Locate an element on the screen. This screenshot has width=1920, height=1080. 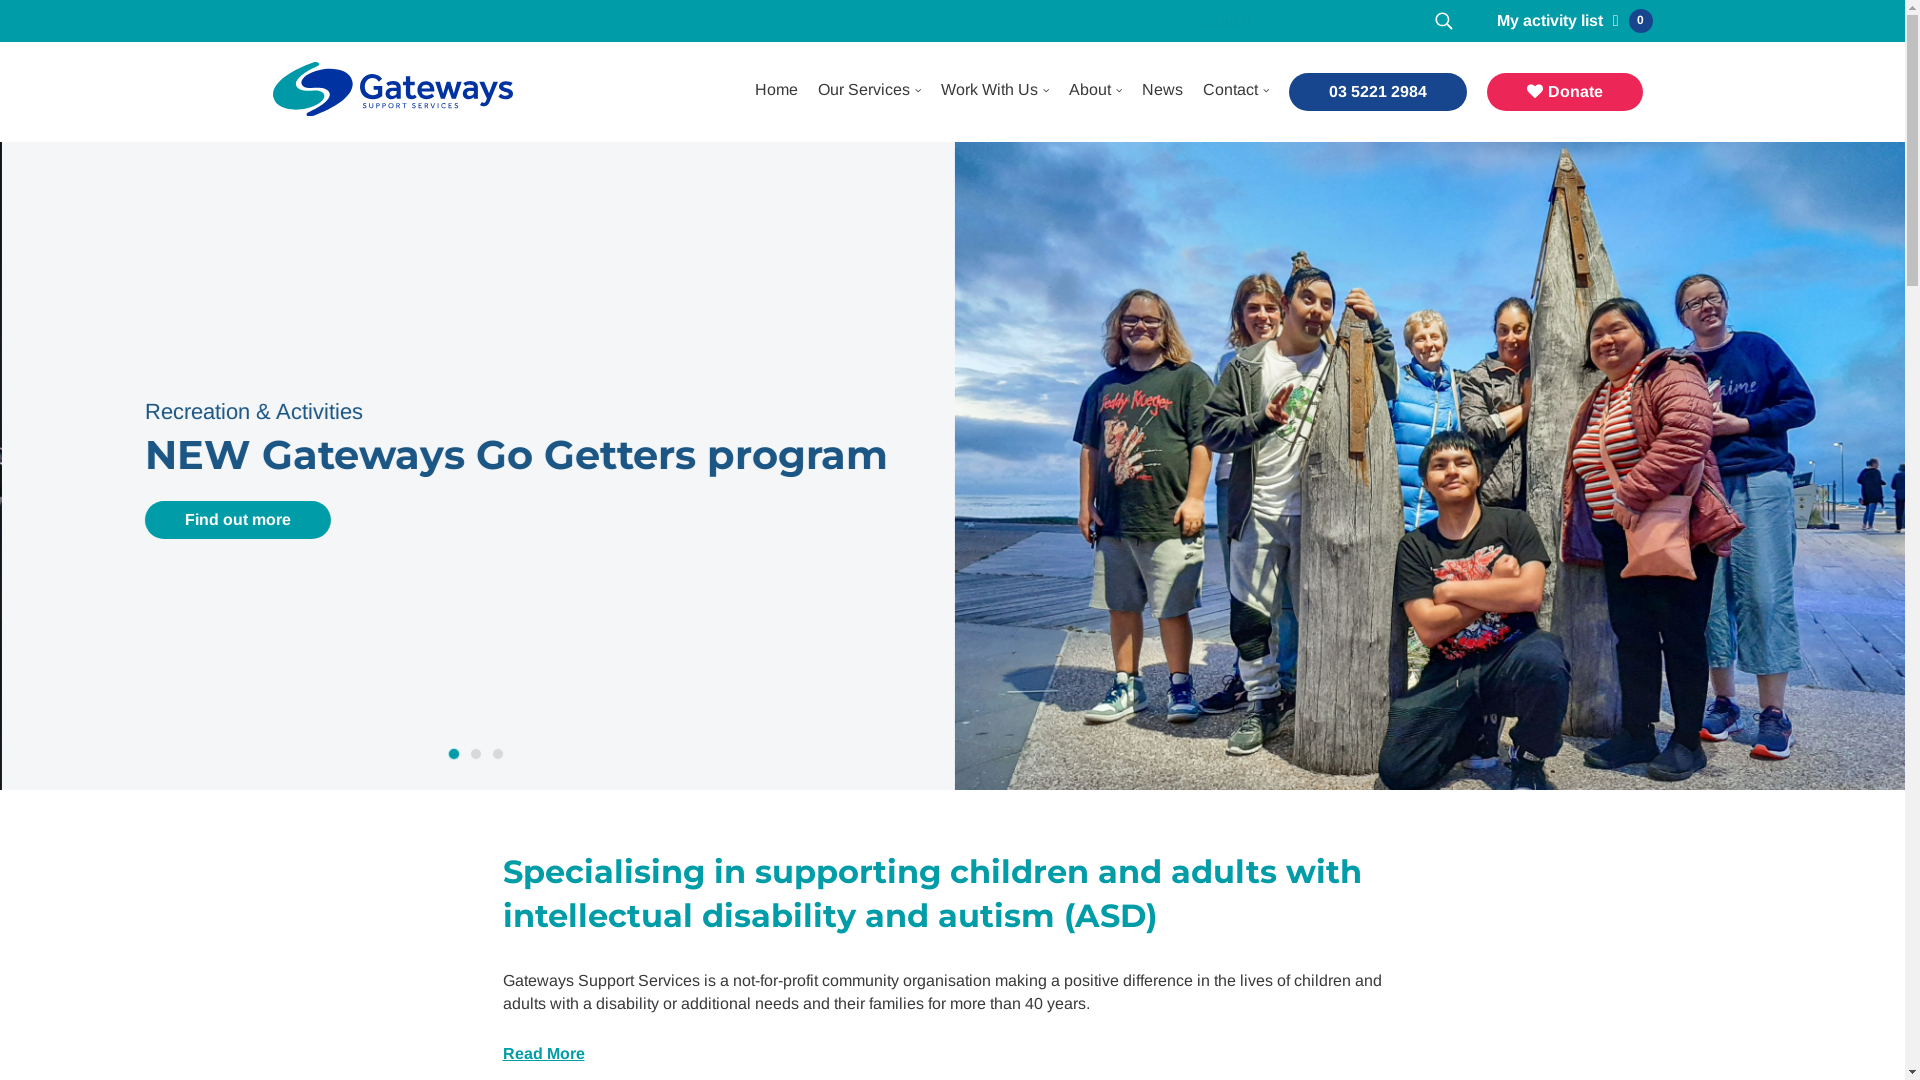
News is located at coordinates (1162, 90).